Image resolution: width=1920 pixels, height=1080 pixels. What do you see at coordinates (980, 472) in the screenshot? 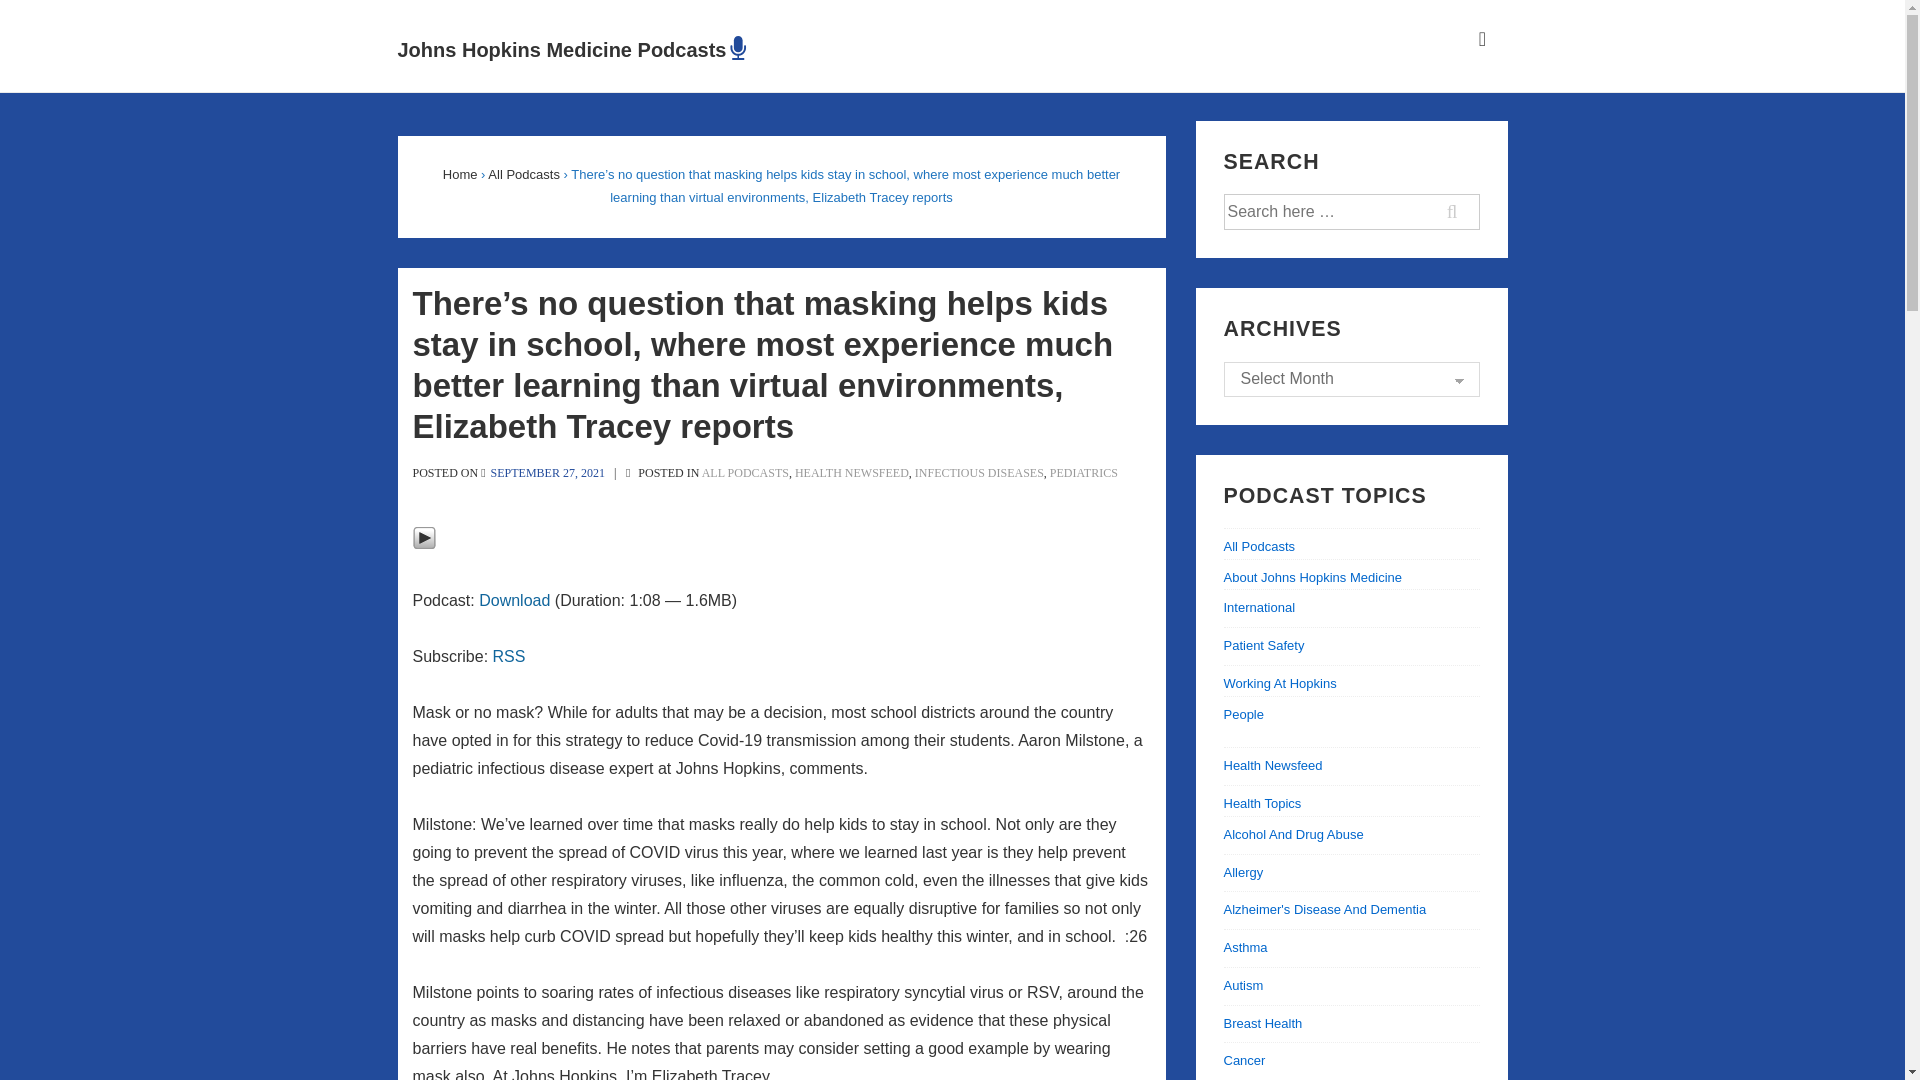
I see `INFECTIOUS DISEASES` at bounding box center [980, 472].